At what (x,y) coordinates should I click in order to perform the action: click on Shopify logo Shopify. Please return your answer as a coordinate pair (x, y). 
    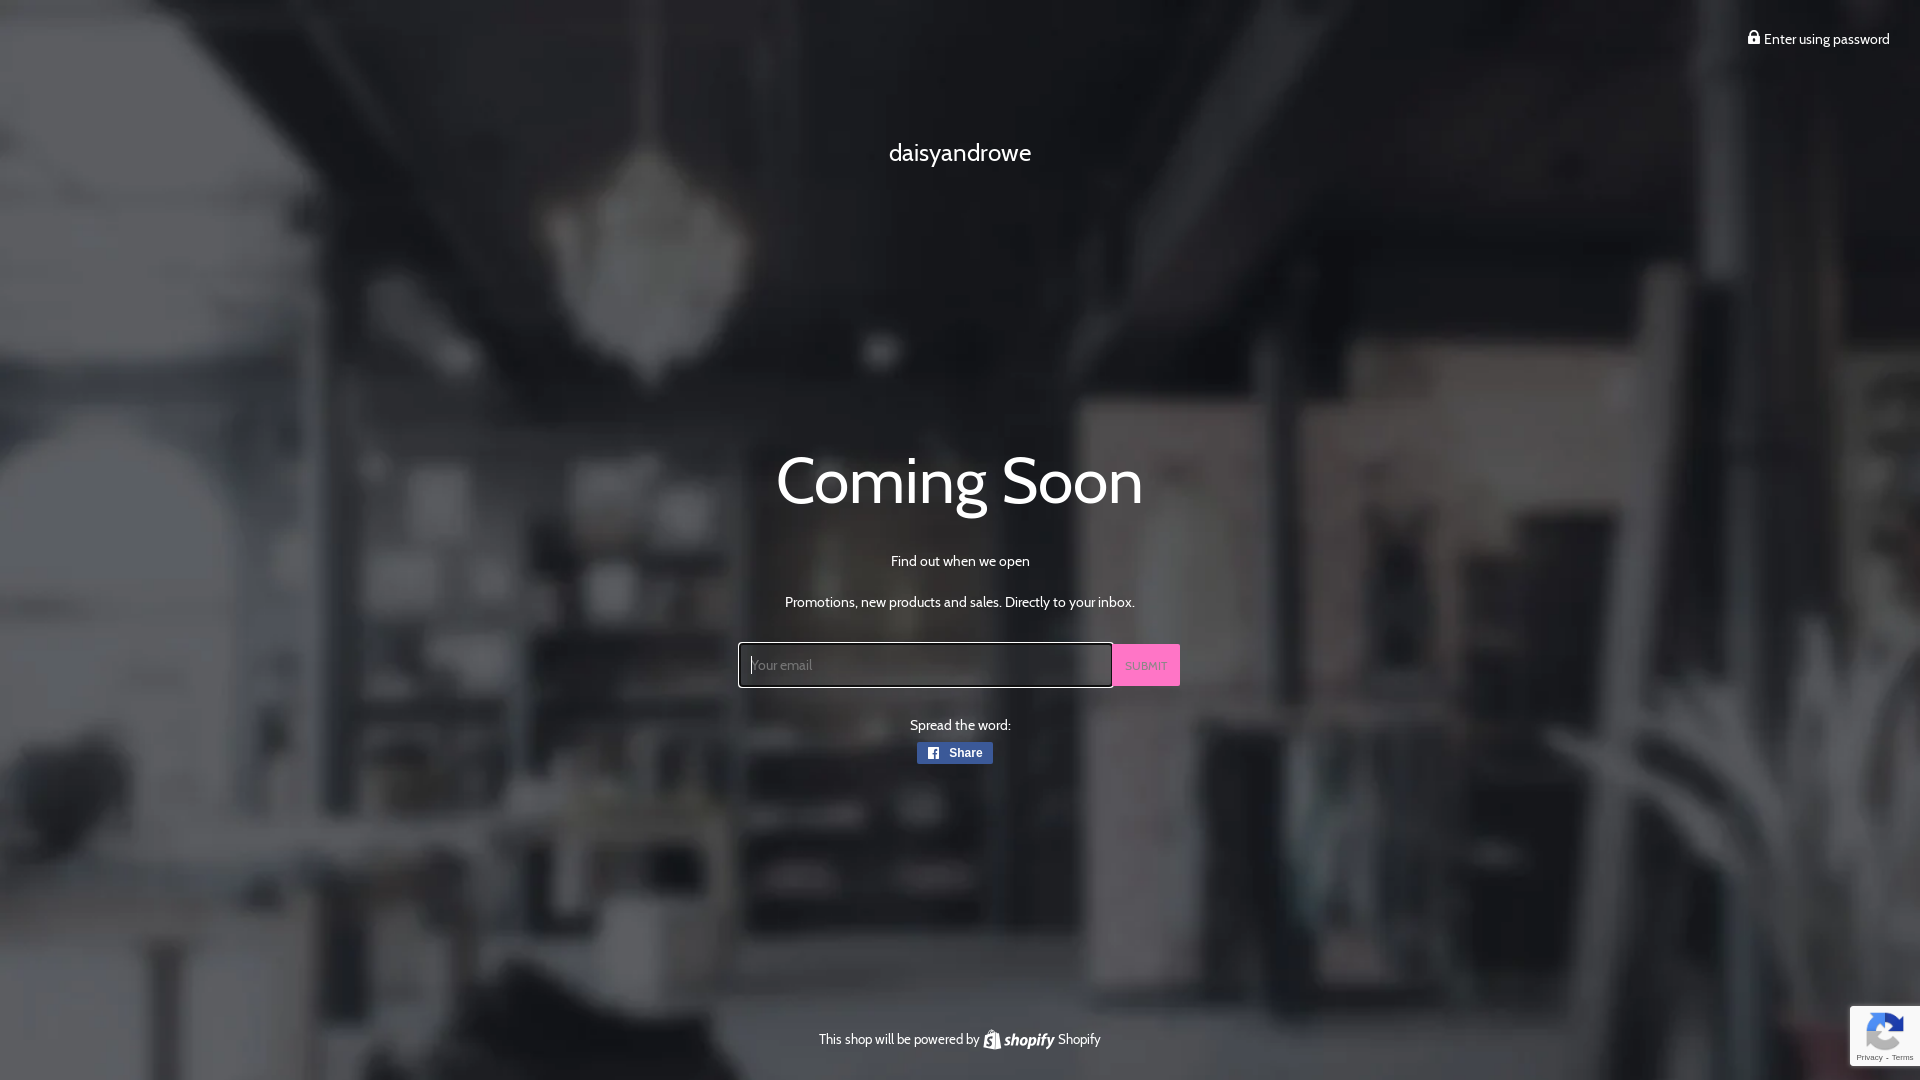
    Looking at the image, I should click on (1042, 1039).